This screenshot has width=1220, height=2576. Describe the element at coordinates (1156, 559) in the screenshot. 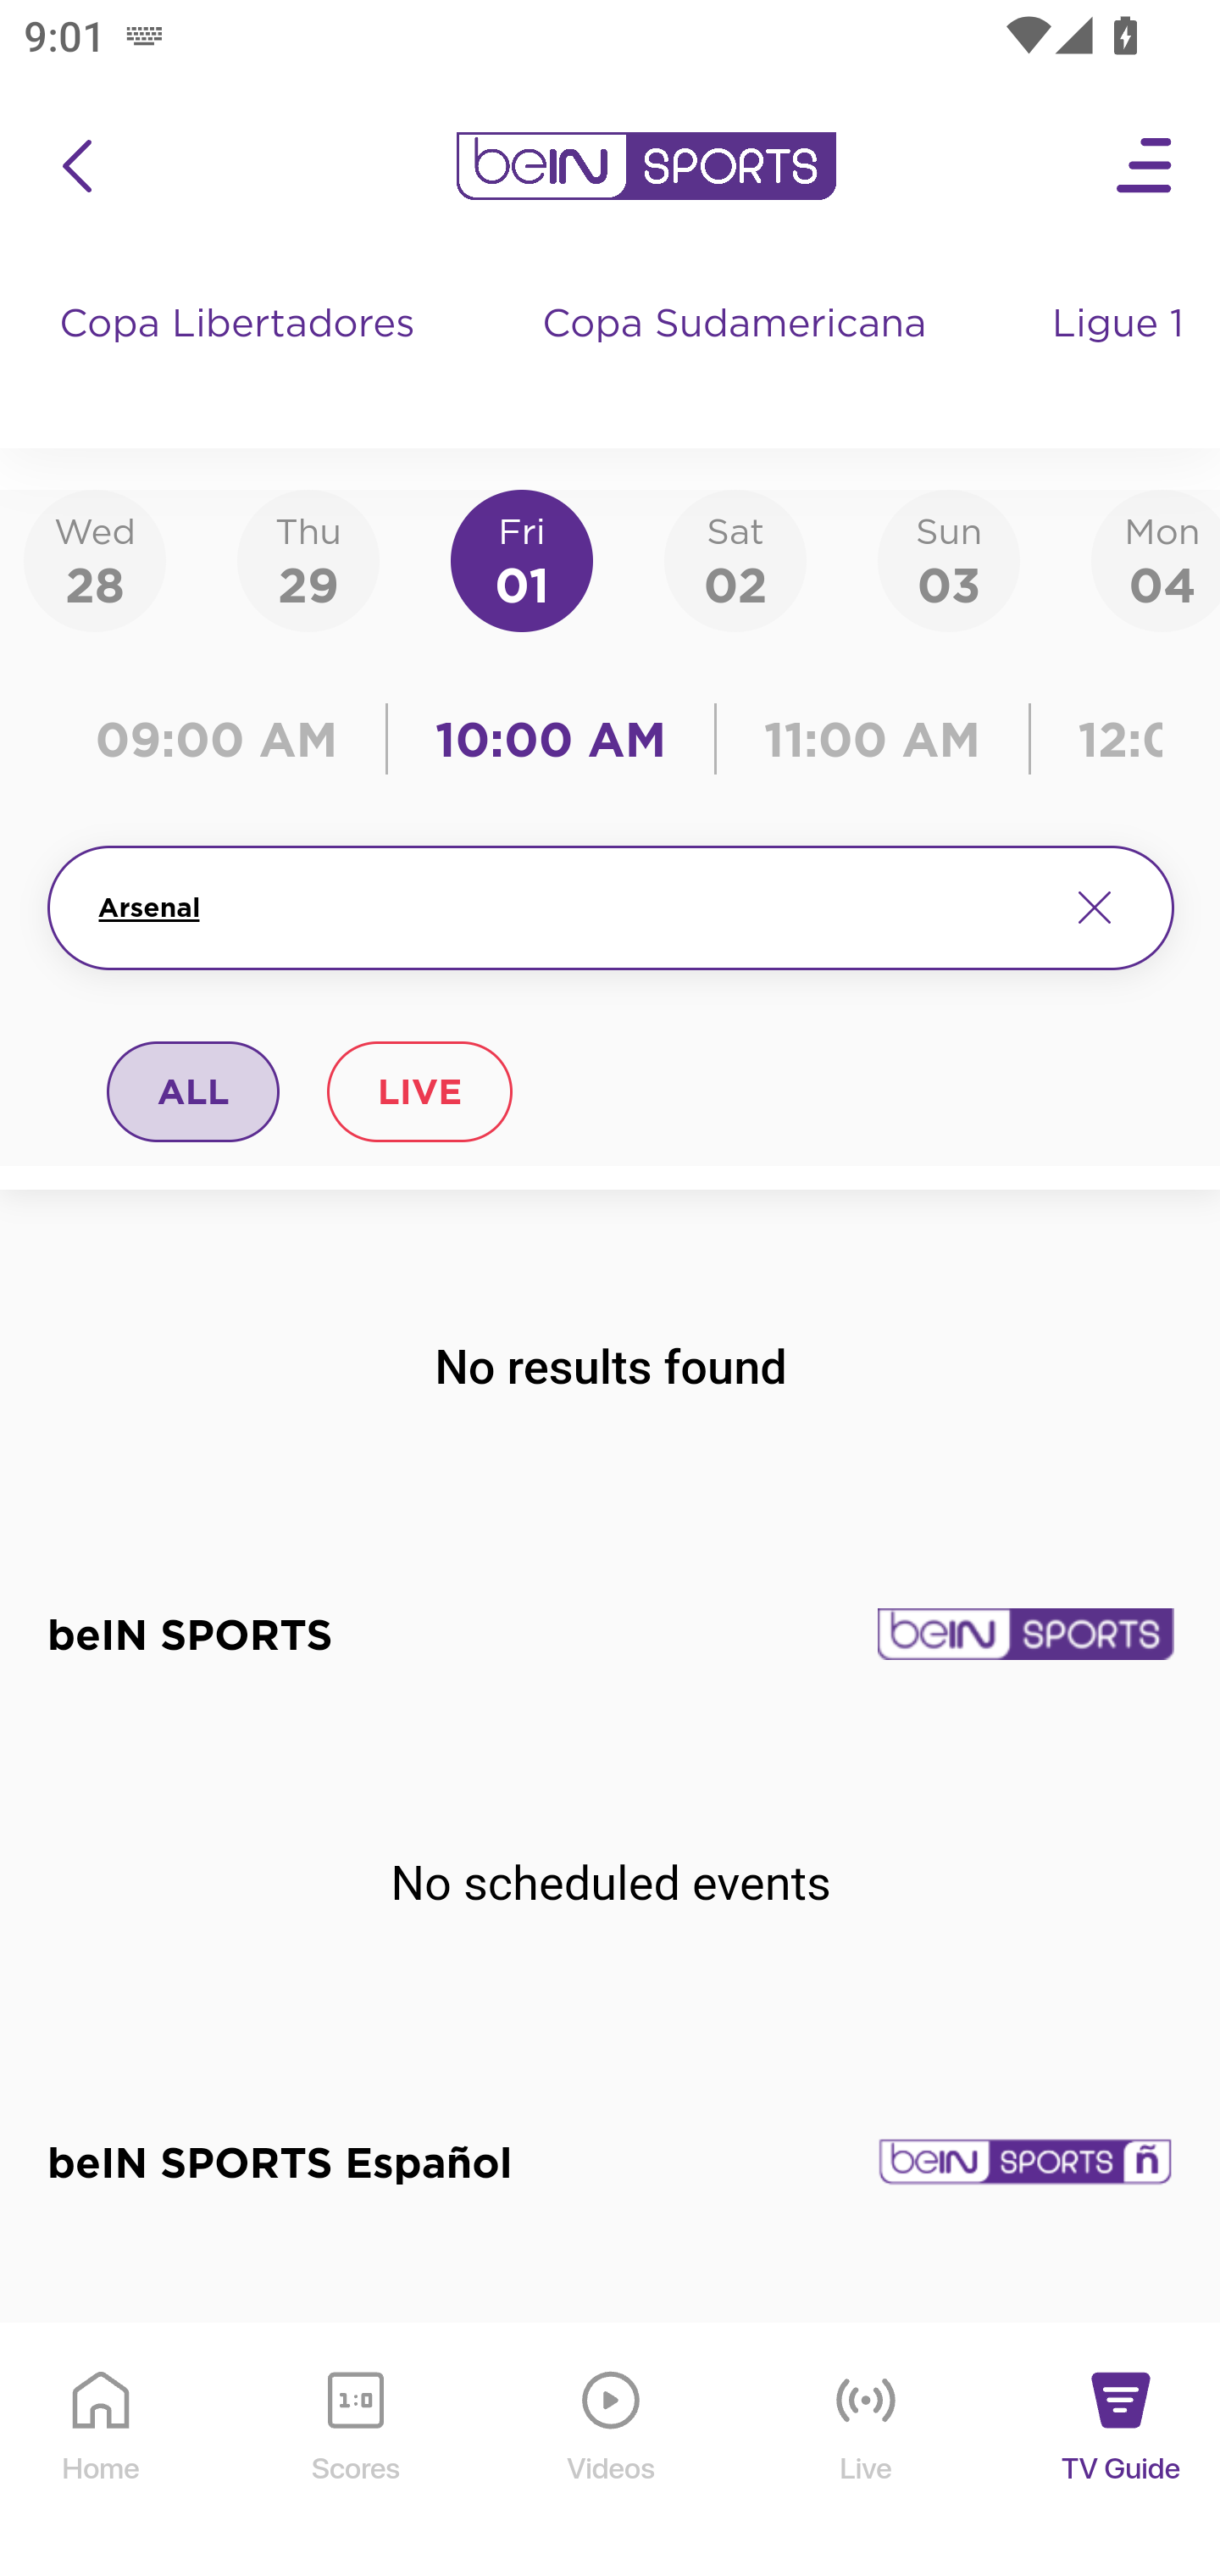

I see `Mon04` at that location.